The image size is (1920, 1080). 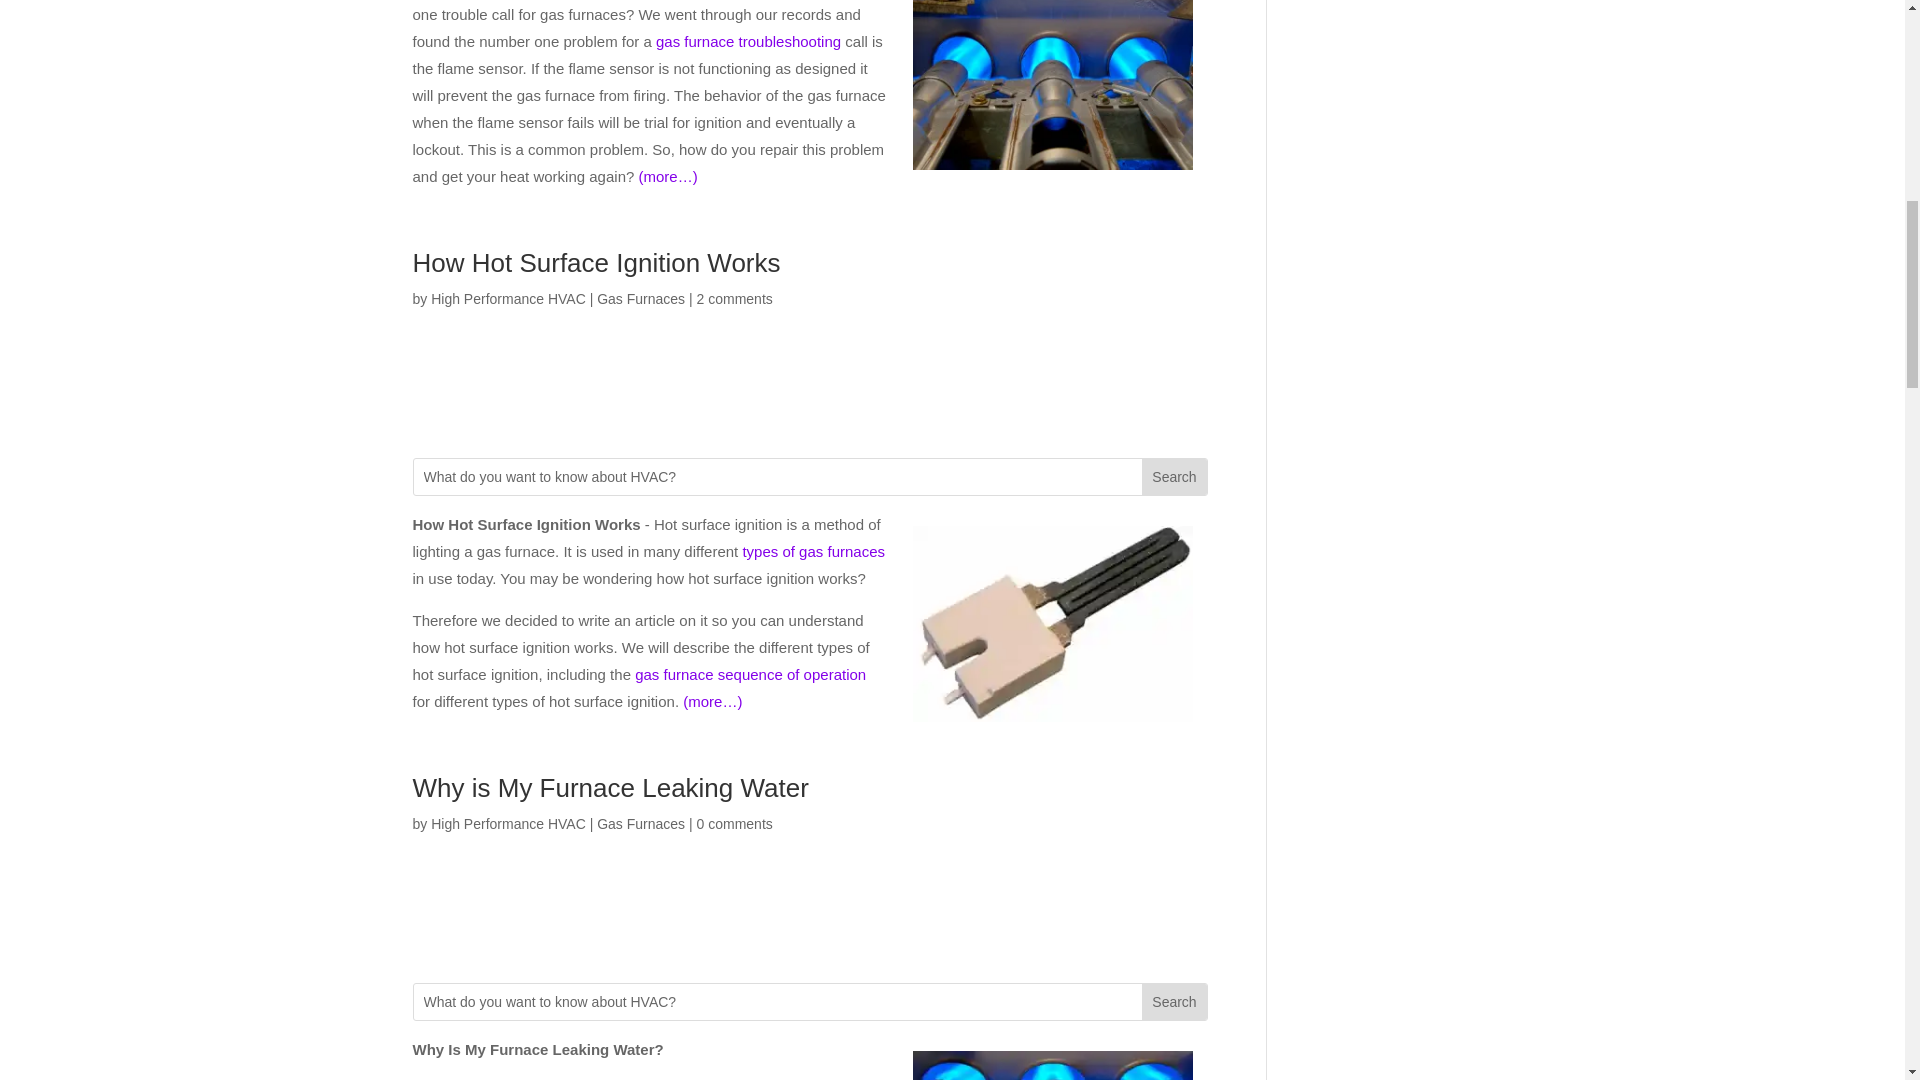 I want to click on Posts by High Performance HVAC, so click(x=508, y=824).